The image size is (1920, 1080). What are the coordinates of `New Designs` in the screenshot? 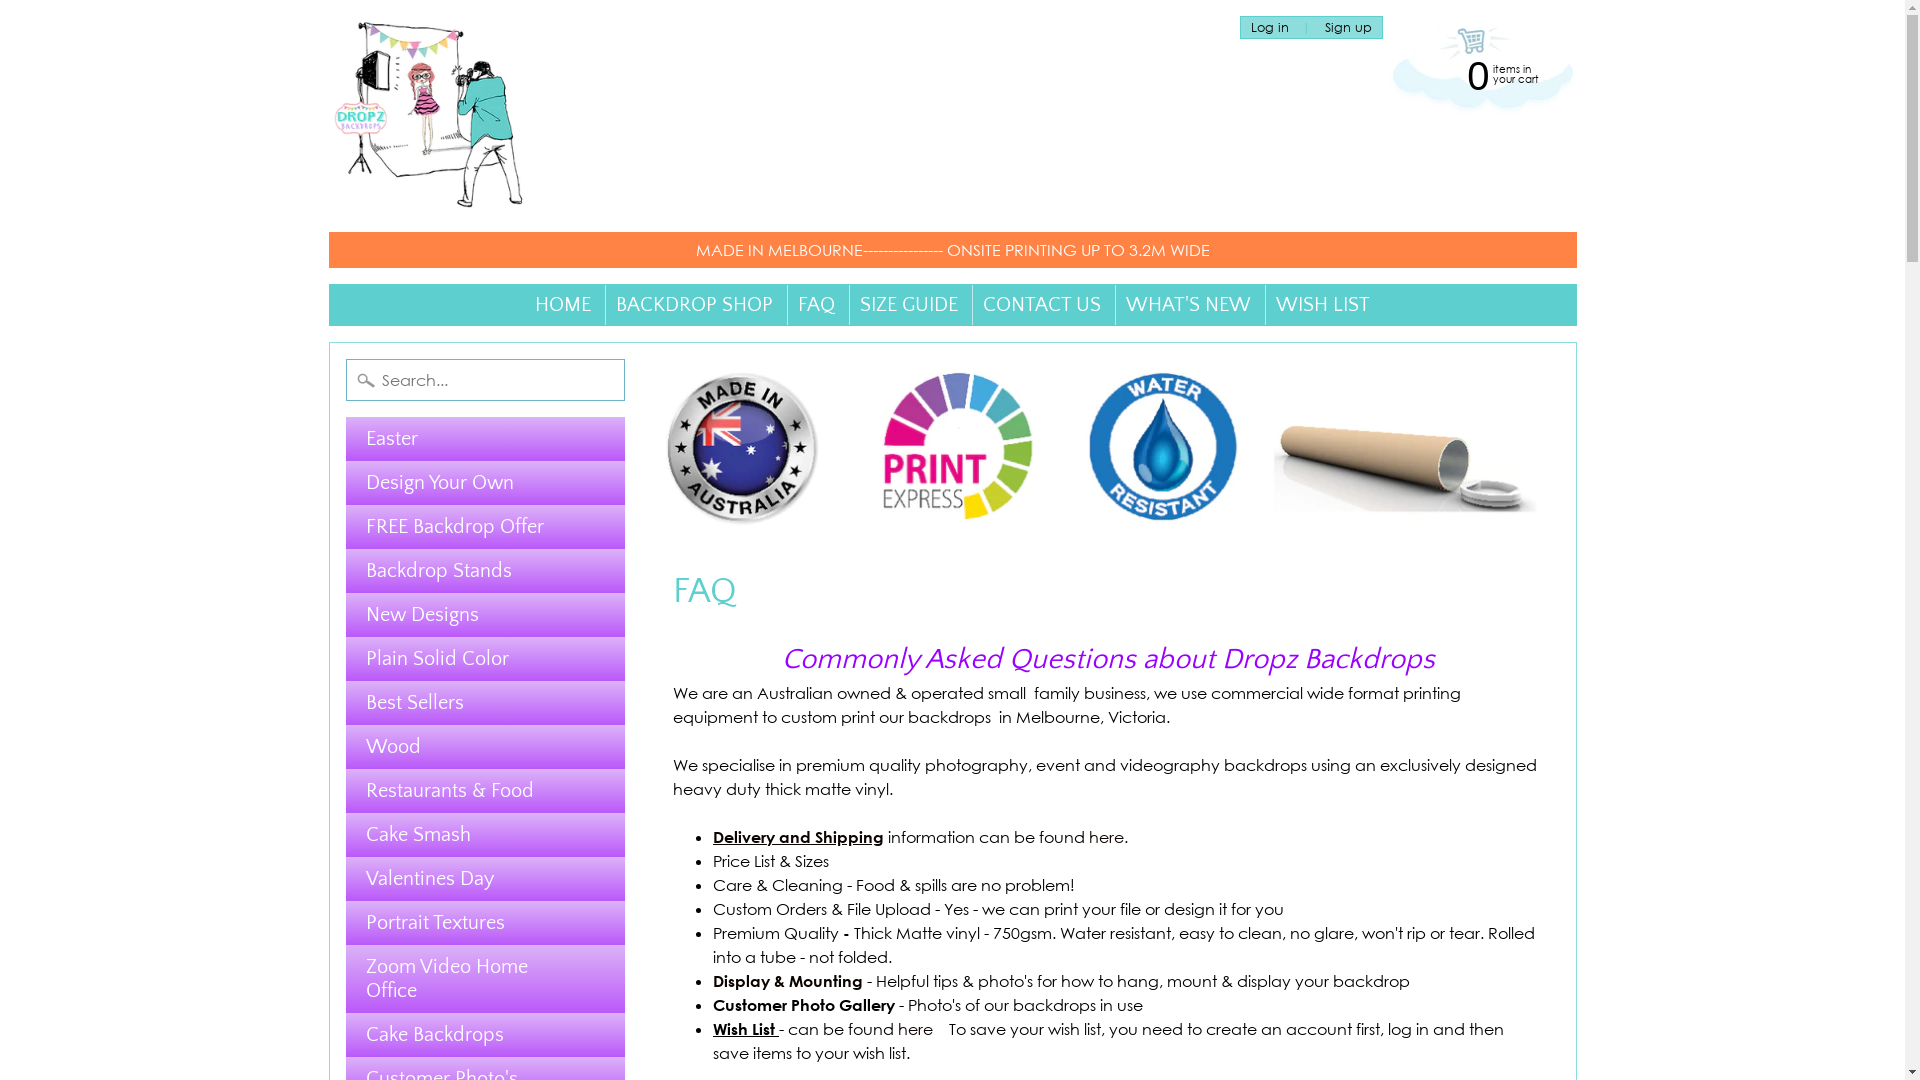 It's located at (486, 615).